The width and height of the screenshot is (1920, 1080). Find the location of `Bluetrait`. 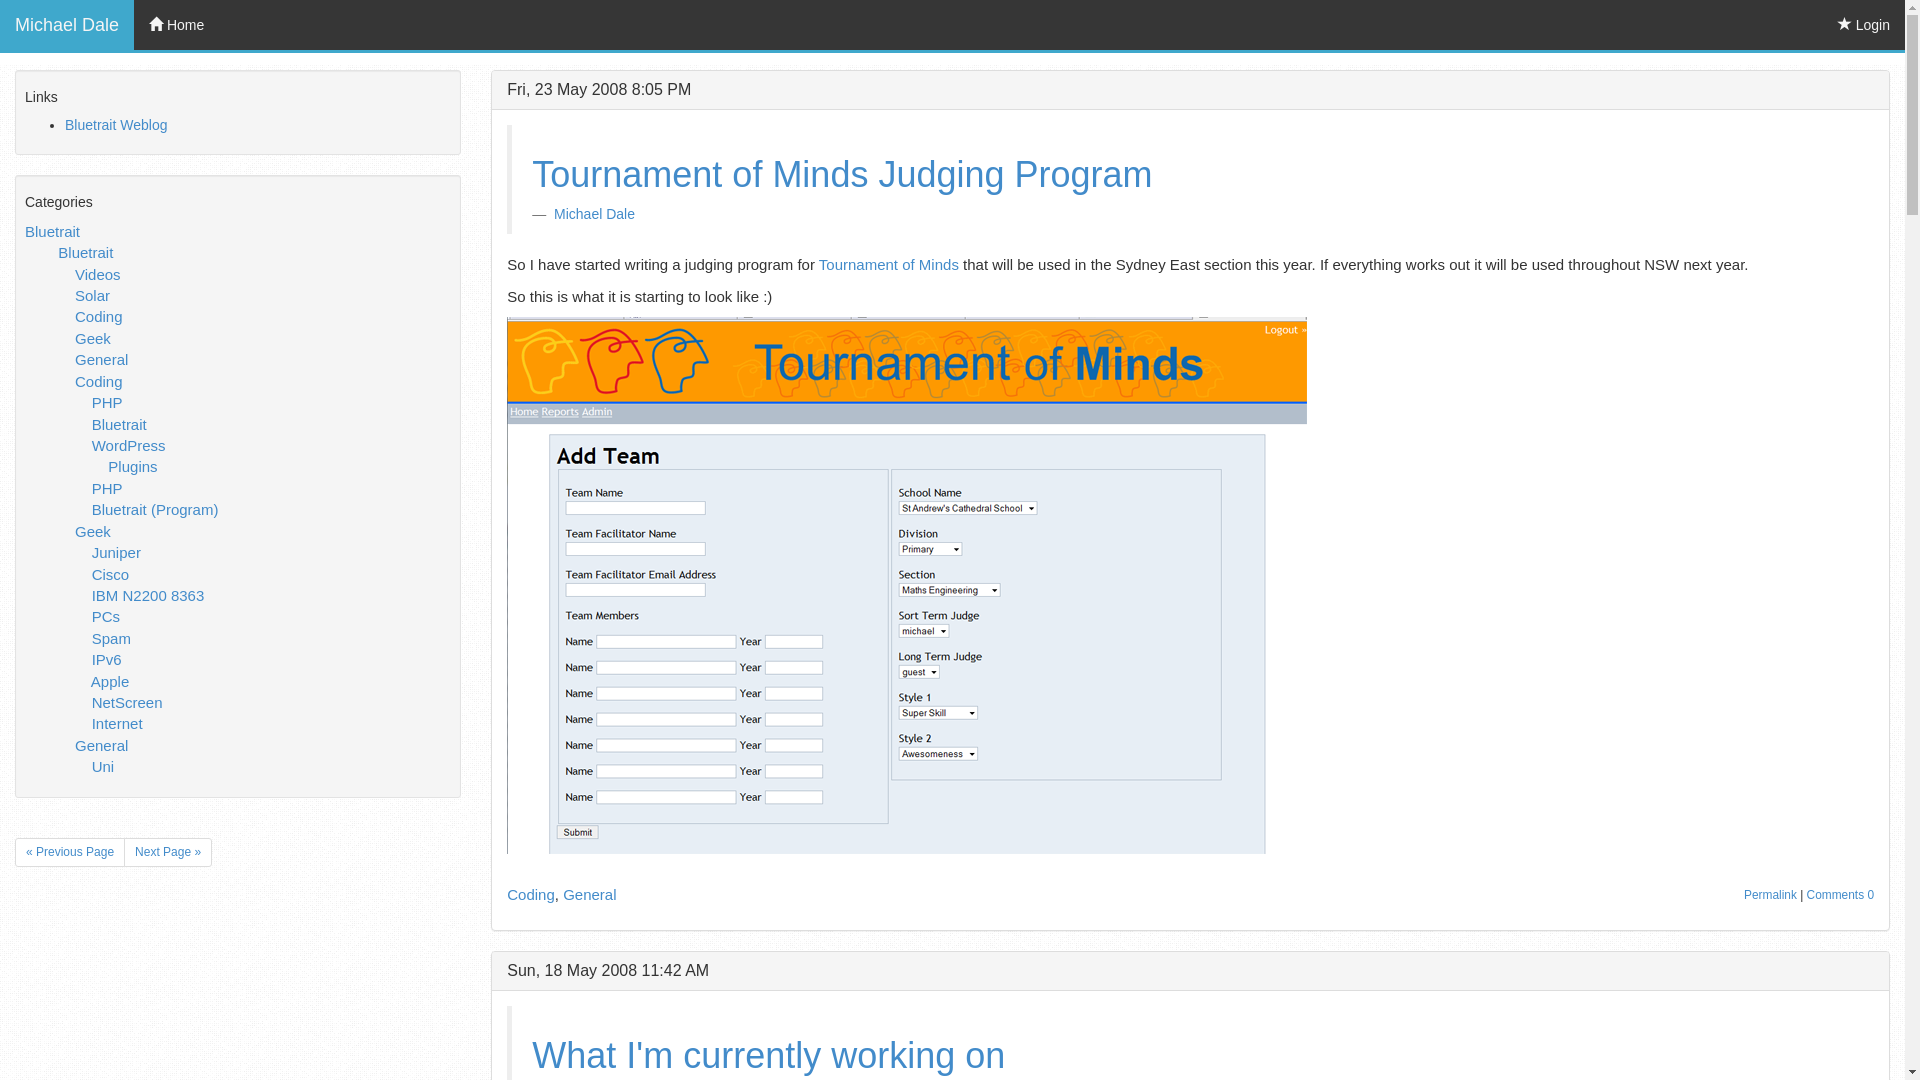

Bluetrait is located at coordinates (120, 424).